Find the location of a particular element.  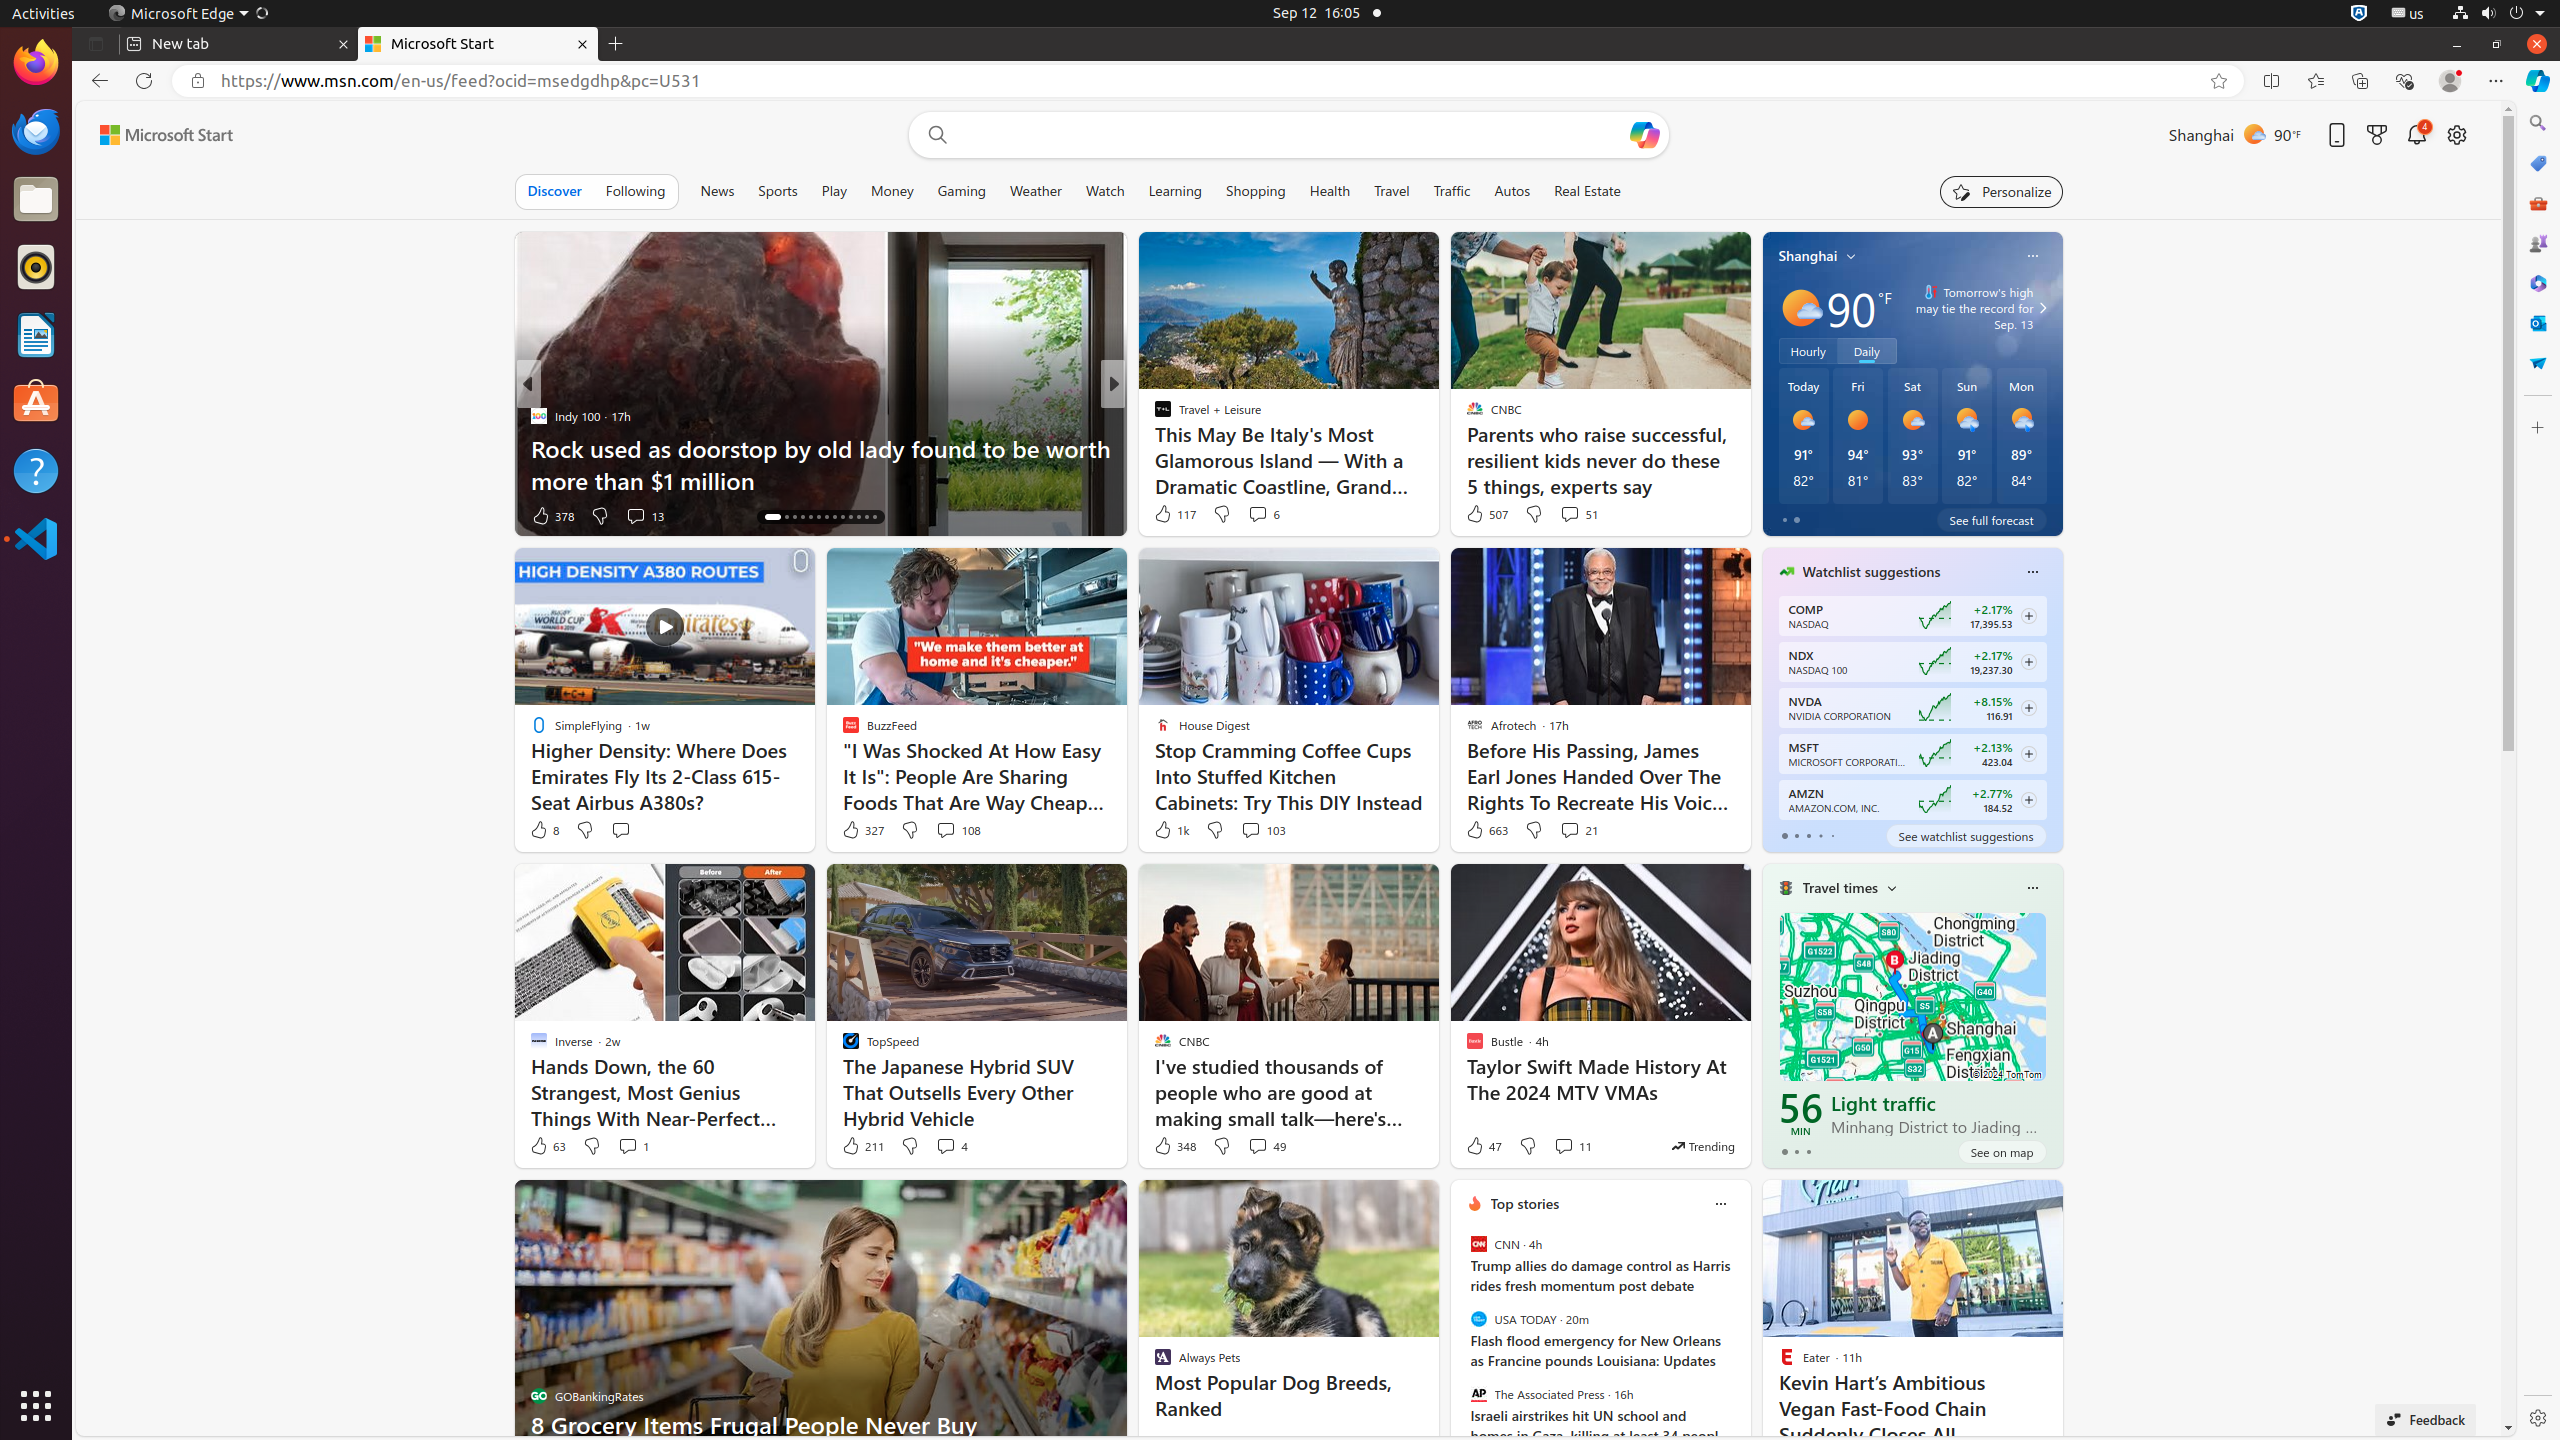

Real Estate is located at coordinates (1588, 191).